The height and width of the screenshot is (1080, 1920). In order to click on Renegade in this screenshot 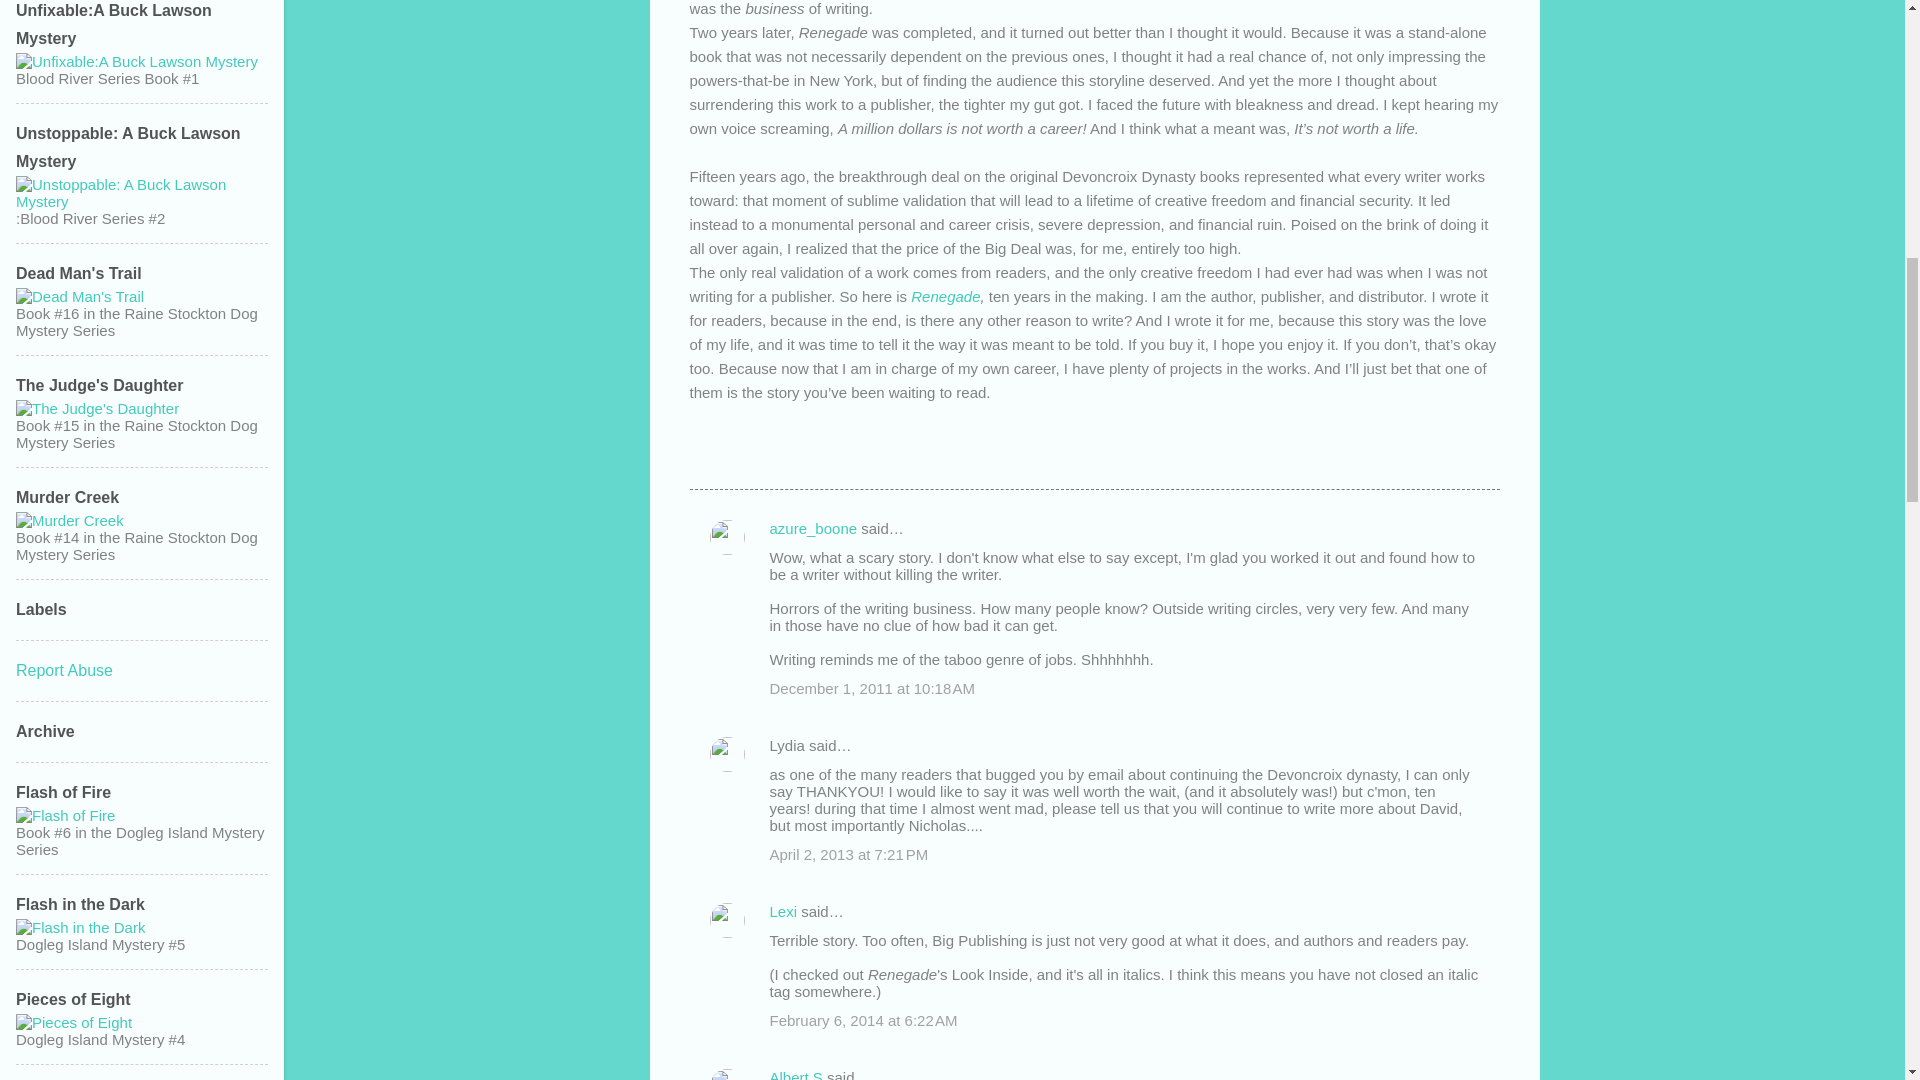, I will do `click(944, 296)`.